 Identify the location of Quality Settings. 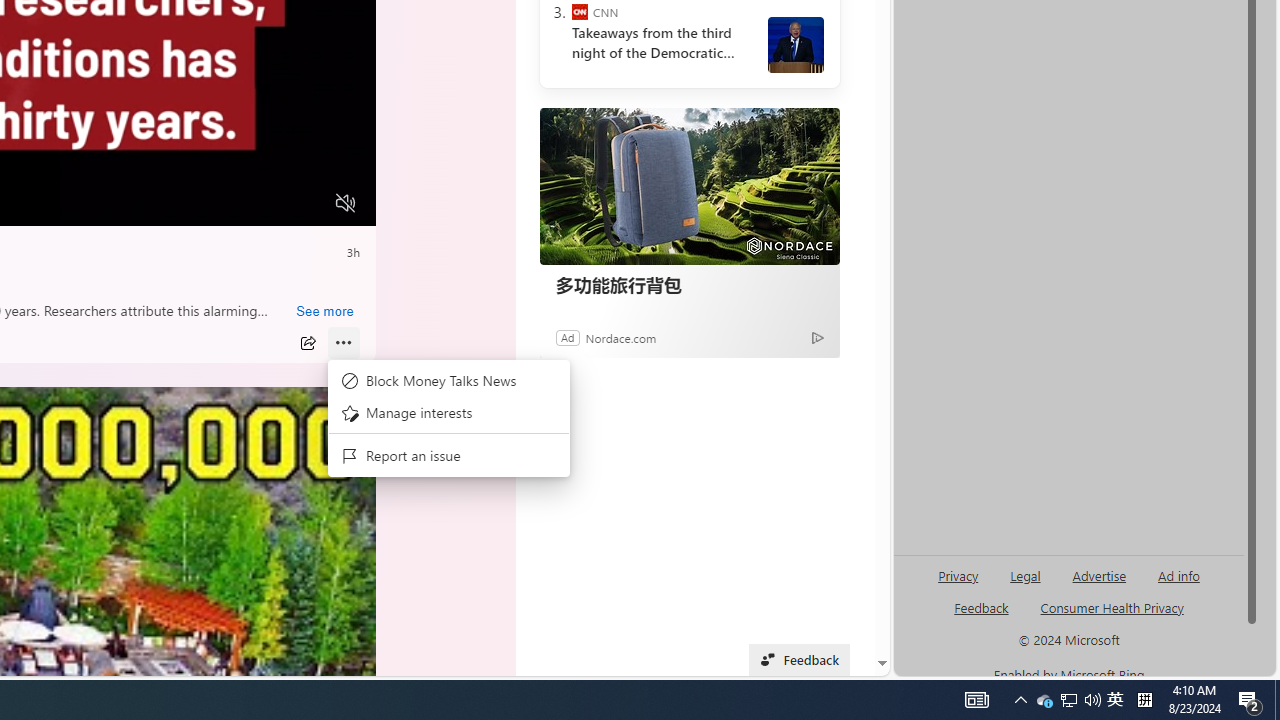
(228, 203).